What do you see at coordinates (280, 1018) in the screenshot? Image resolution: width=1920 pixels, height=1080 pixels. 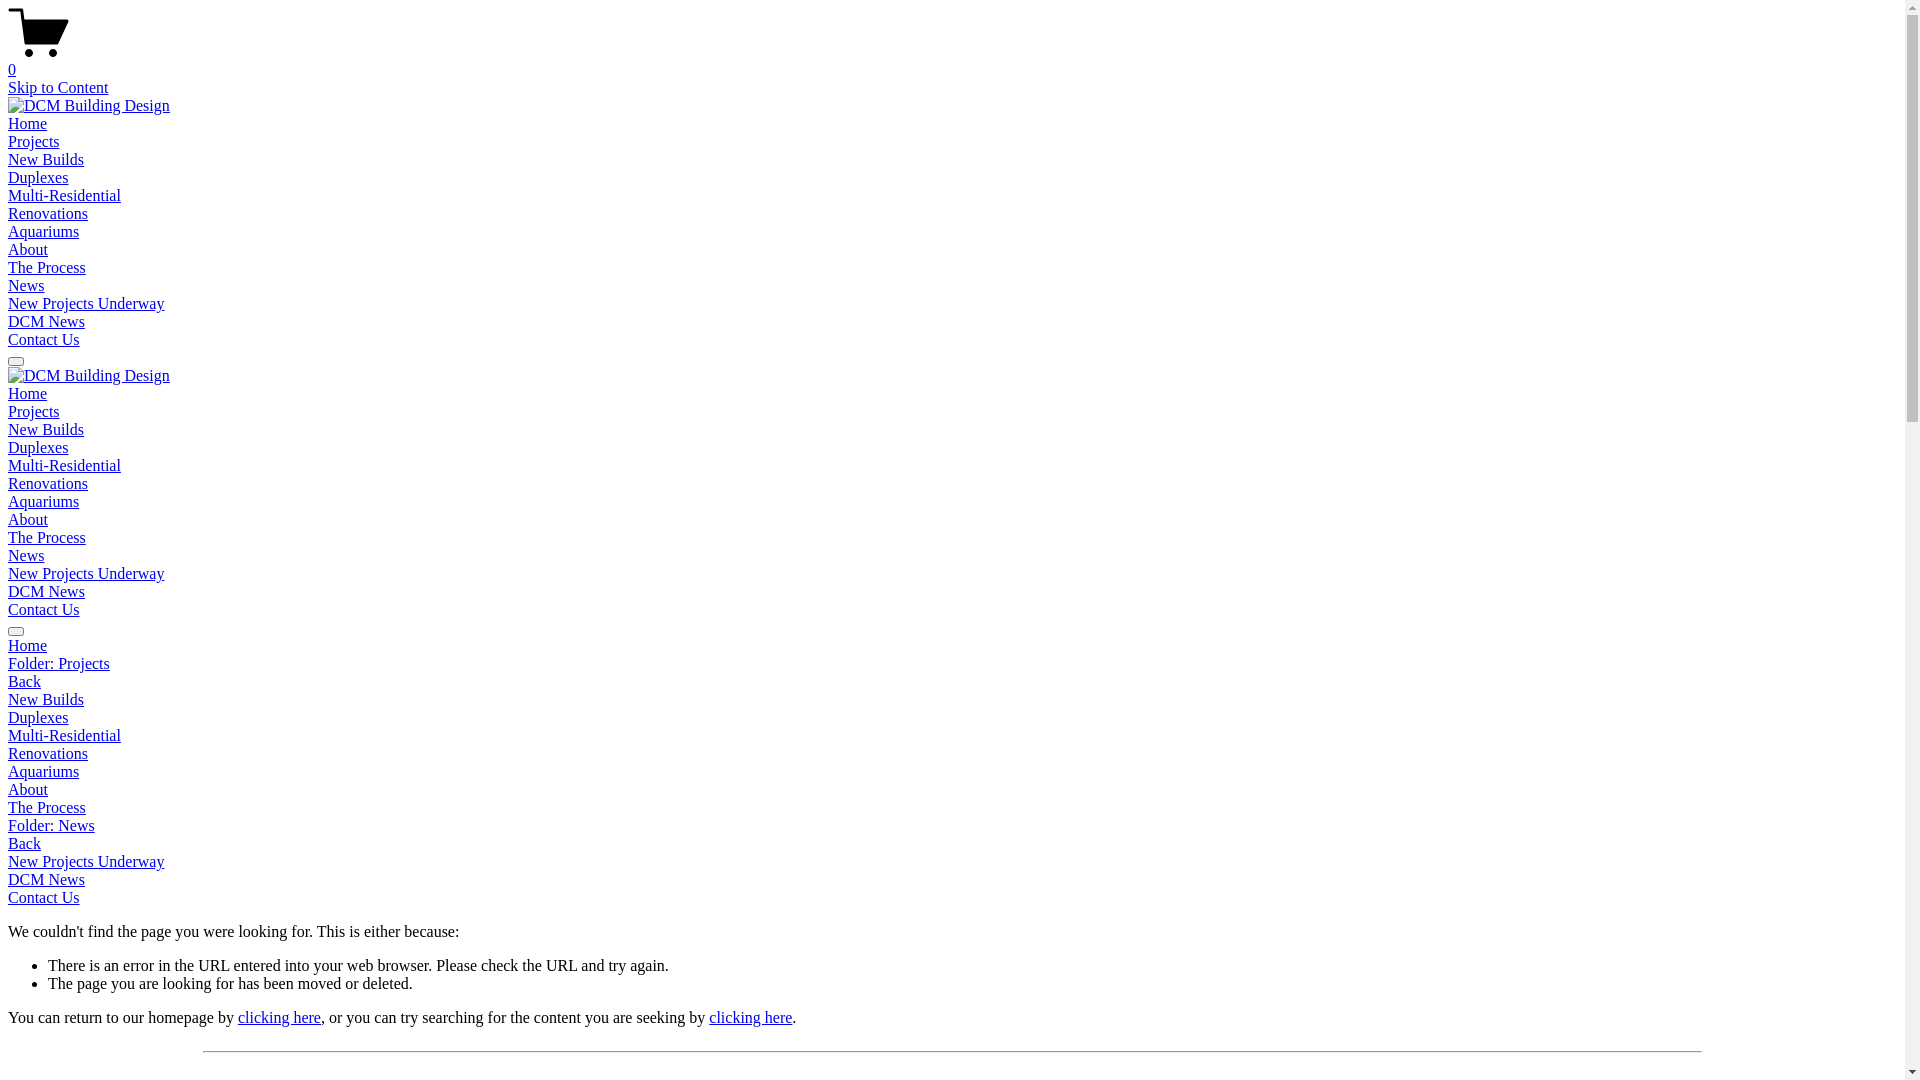 I see `clicking here` at bounding box center [280, 1018].